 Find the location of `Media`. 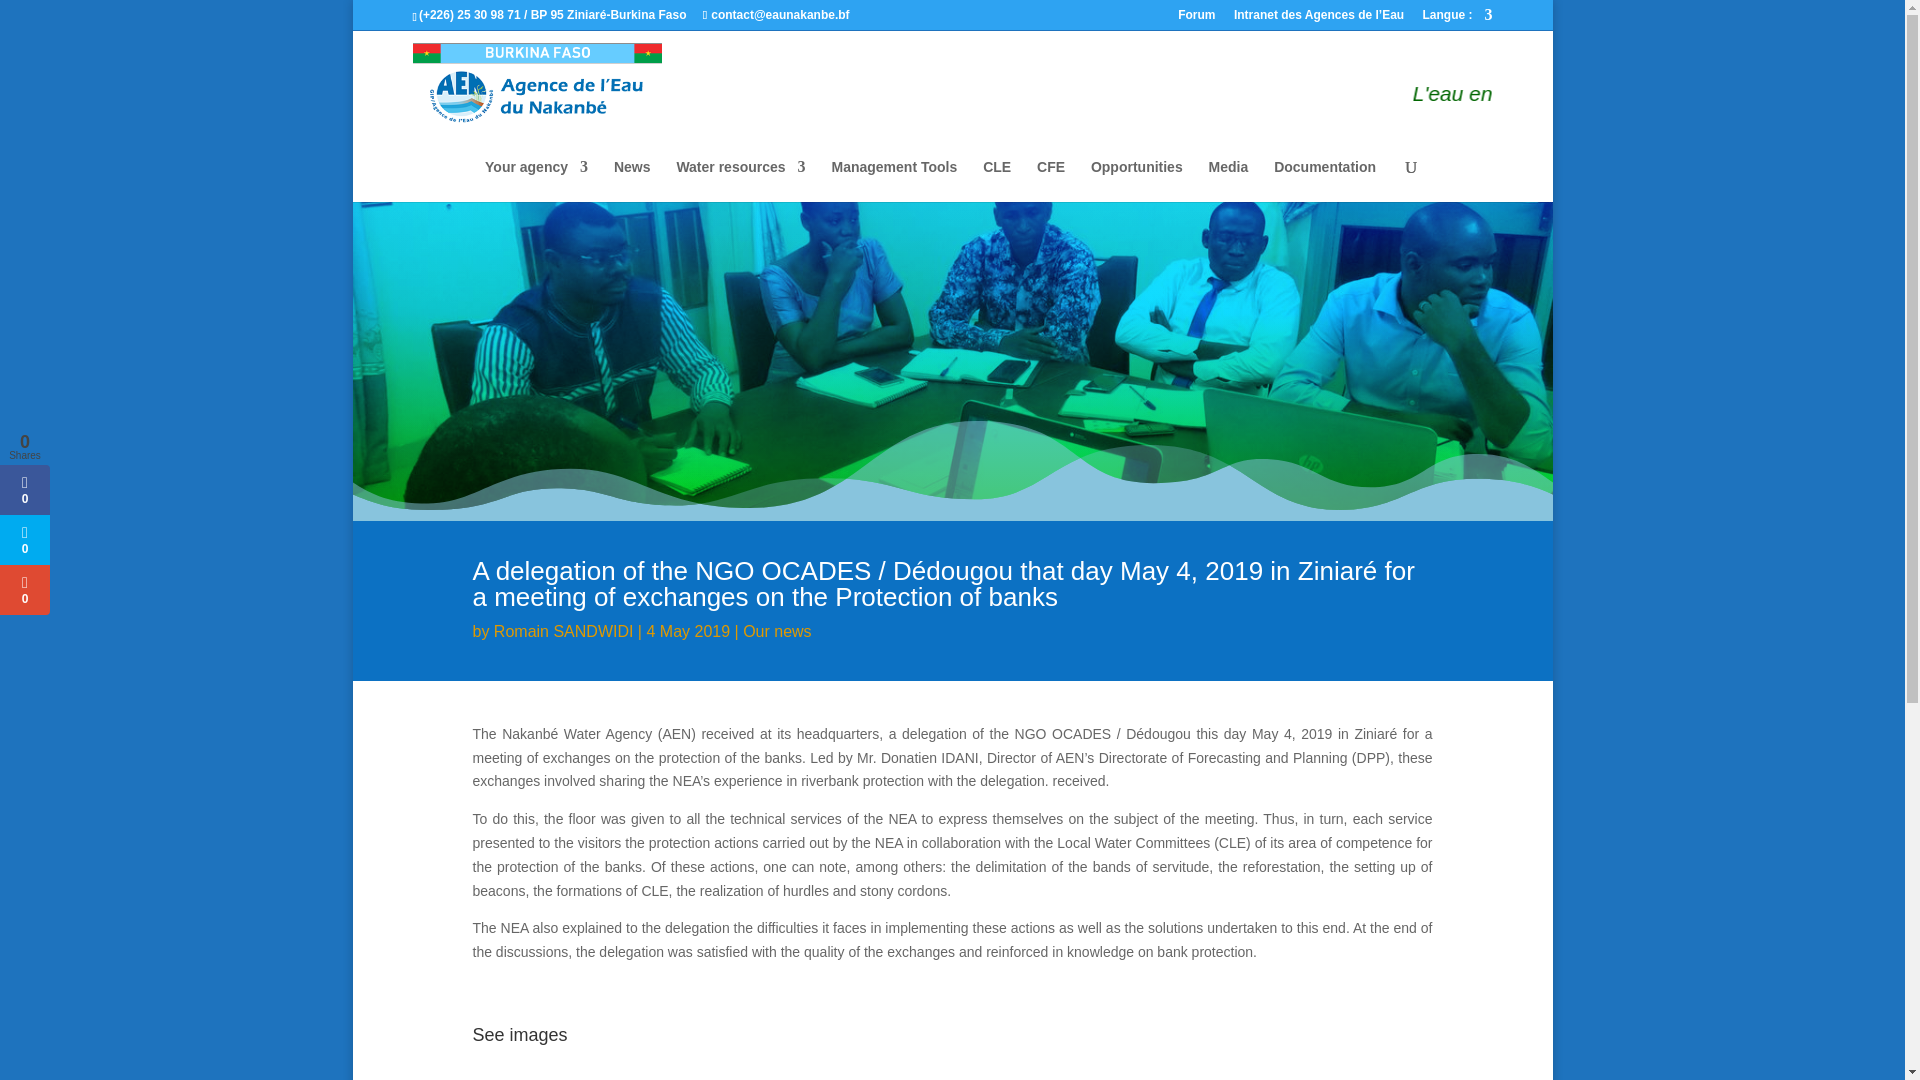

Media is located at coordinates (1229, 180).